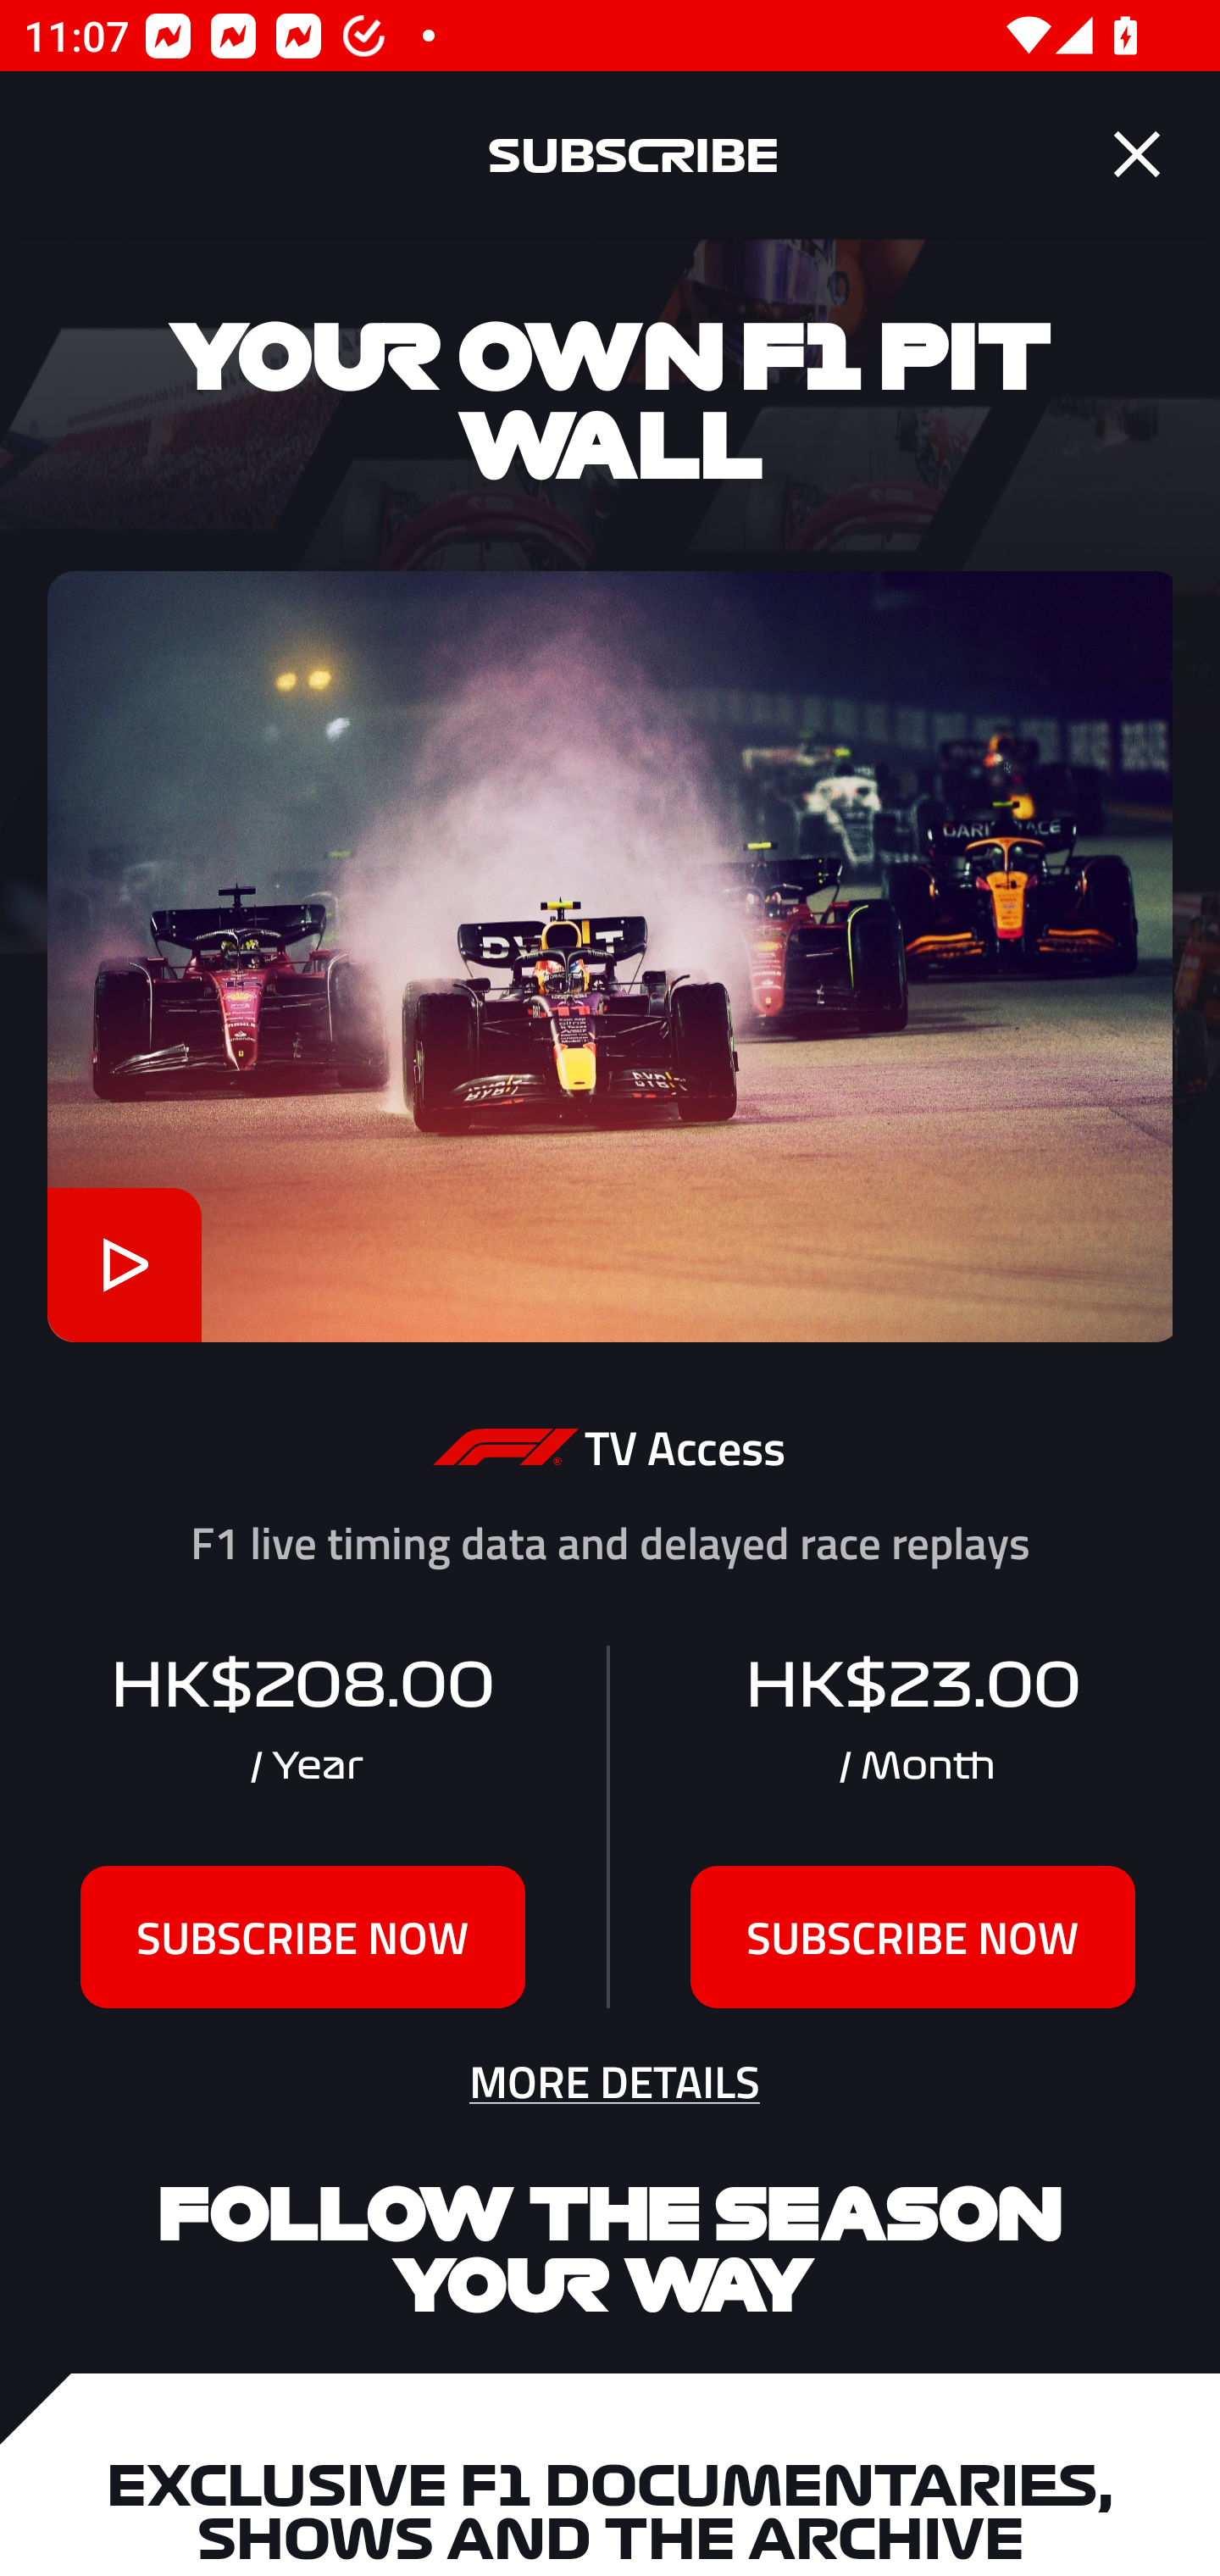  I want to click on SUBSCRIBE NOW, so click(913, 1937).